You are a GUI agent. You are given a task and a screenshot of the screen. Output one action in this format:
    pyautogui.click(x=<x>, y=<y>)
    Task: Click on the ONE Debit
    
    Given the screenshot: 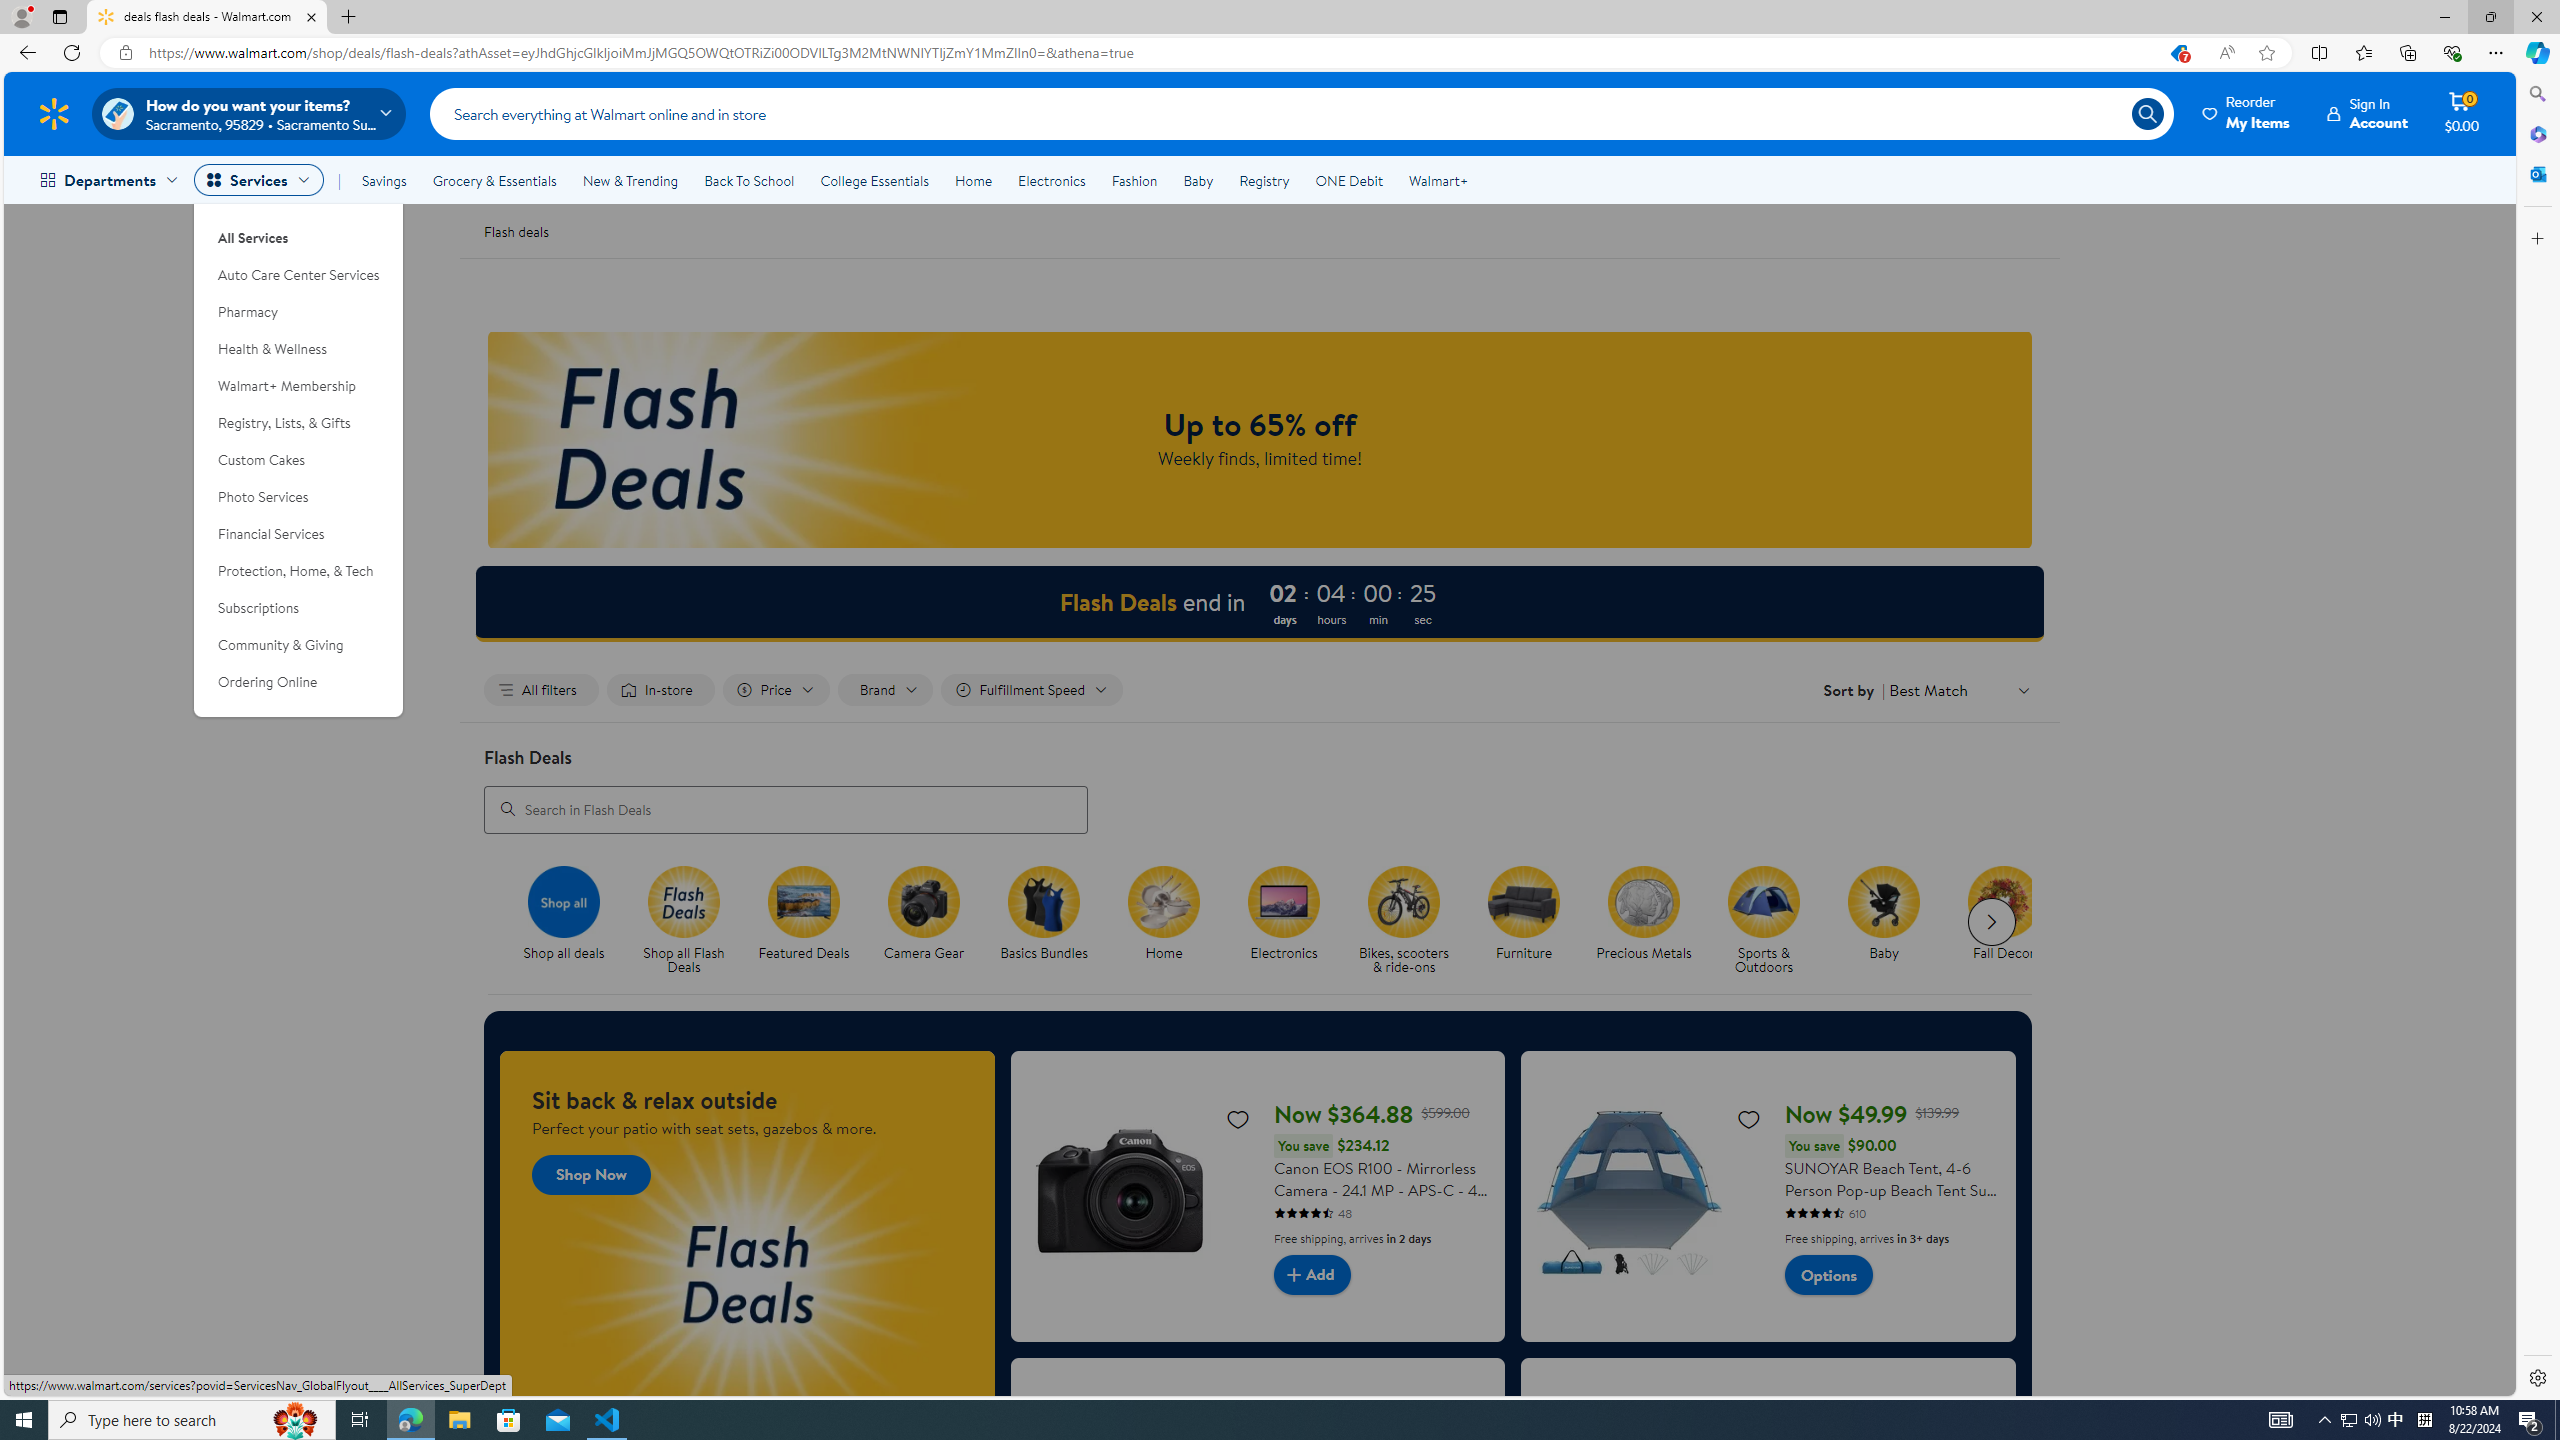 What is the action you would take?
    pyautogui.click(x=1348, y=180)
    